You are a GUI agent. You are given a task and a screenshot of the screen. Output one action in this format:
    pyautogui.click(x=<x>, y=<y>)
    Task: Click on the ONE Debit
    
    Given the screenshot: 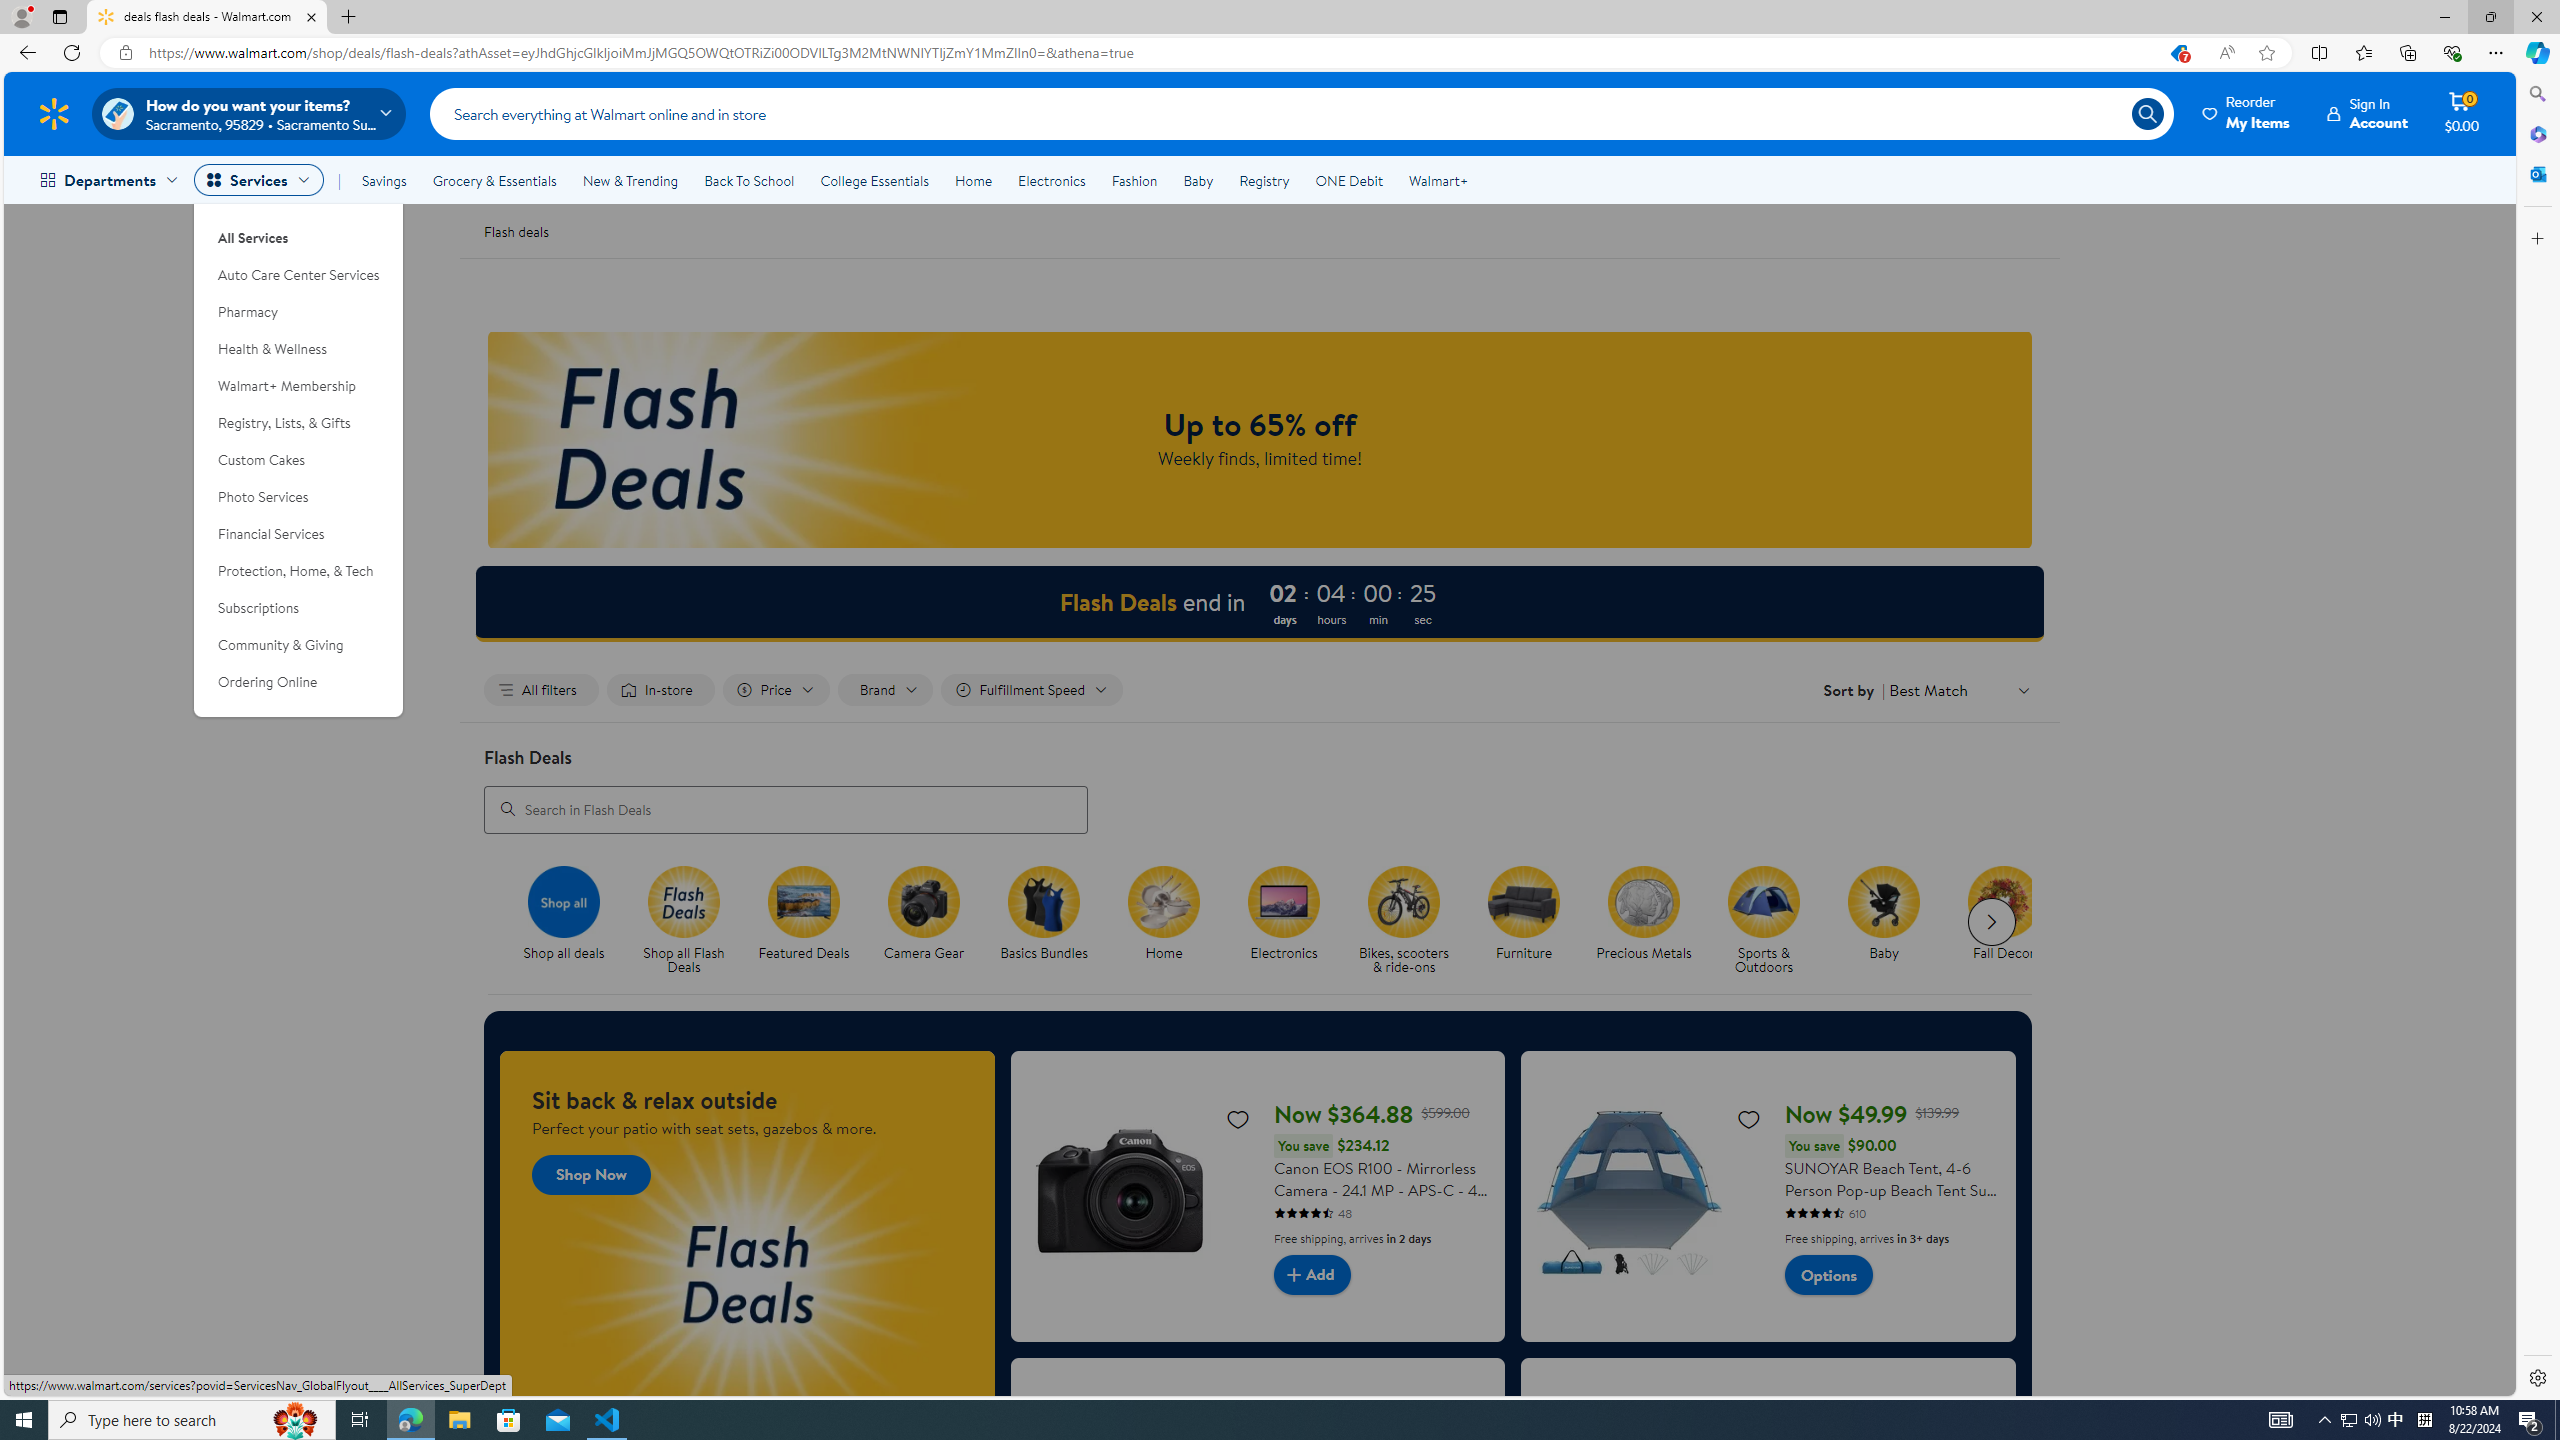 What is the action you would take?
    pyautogui.click(x=1348, y=180)
    